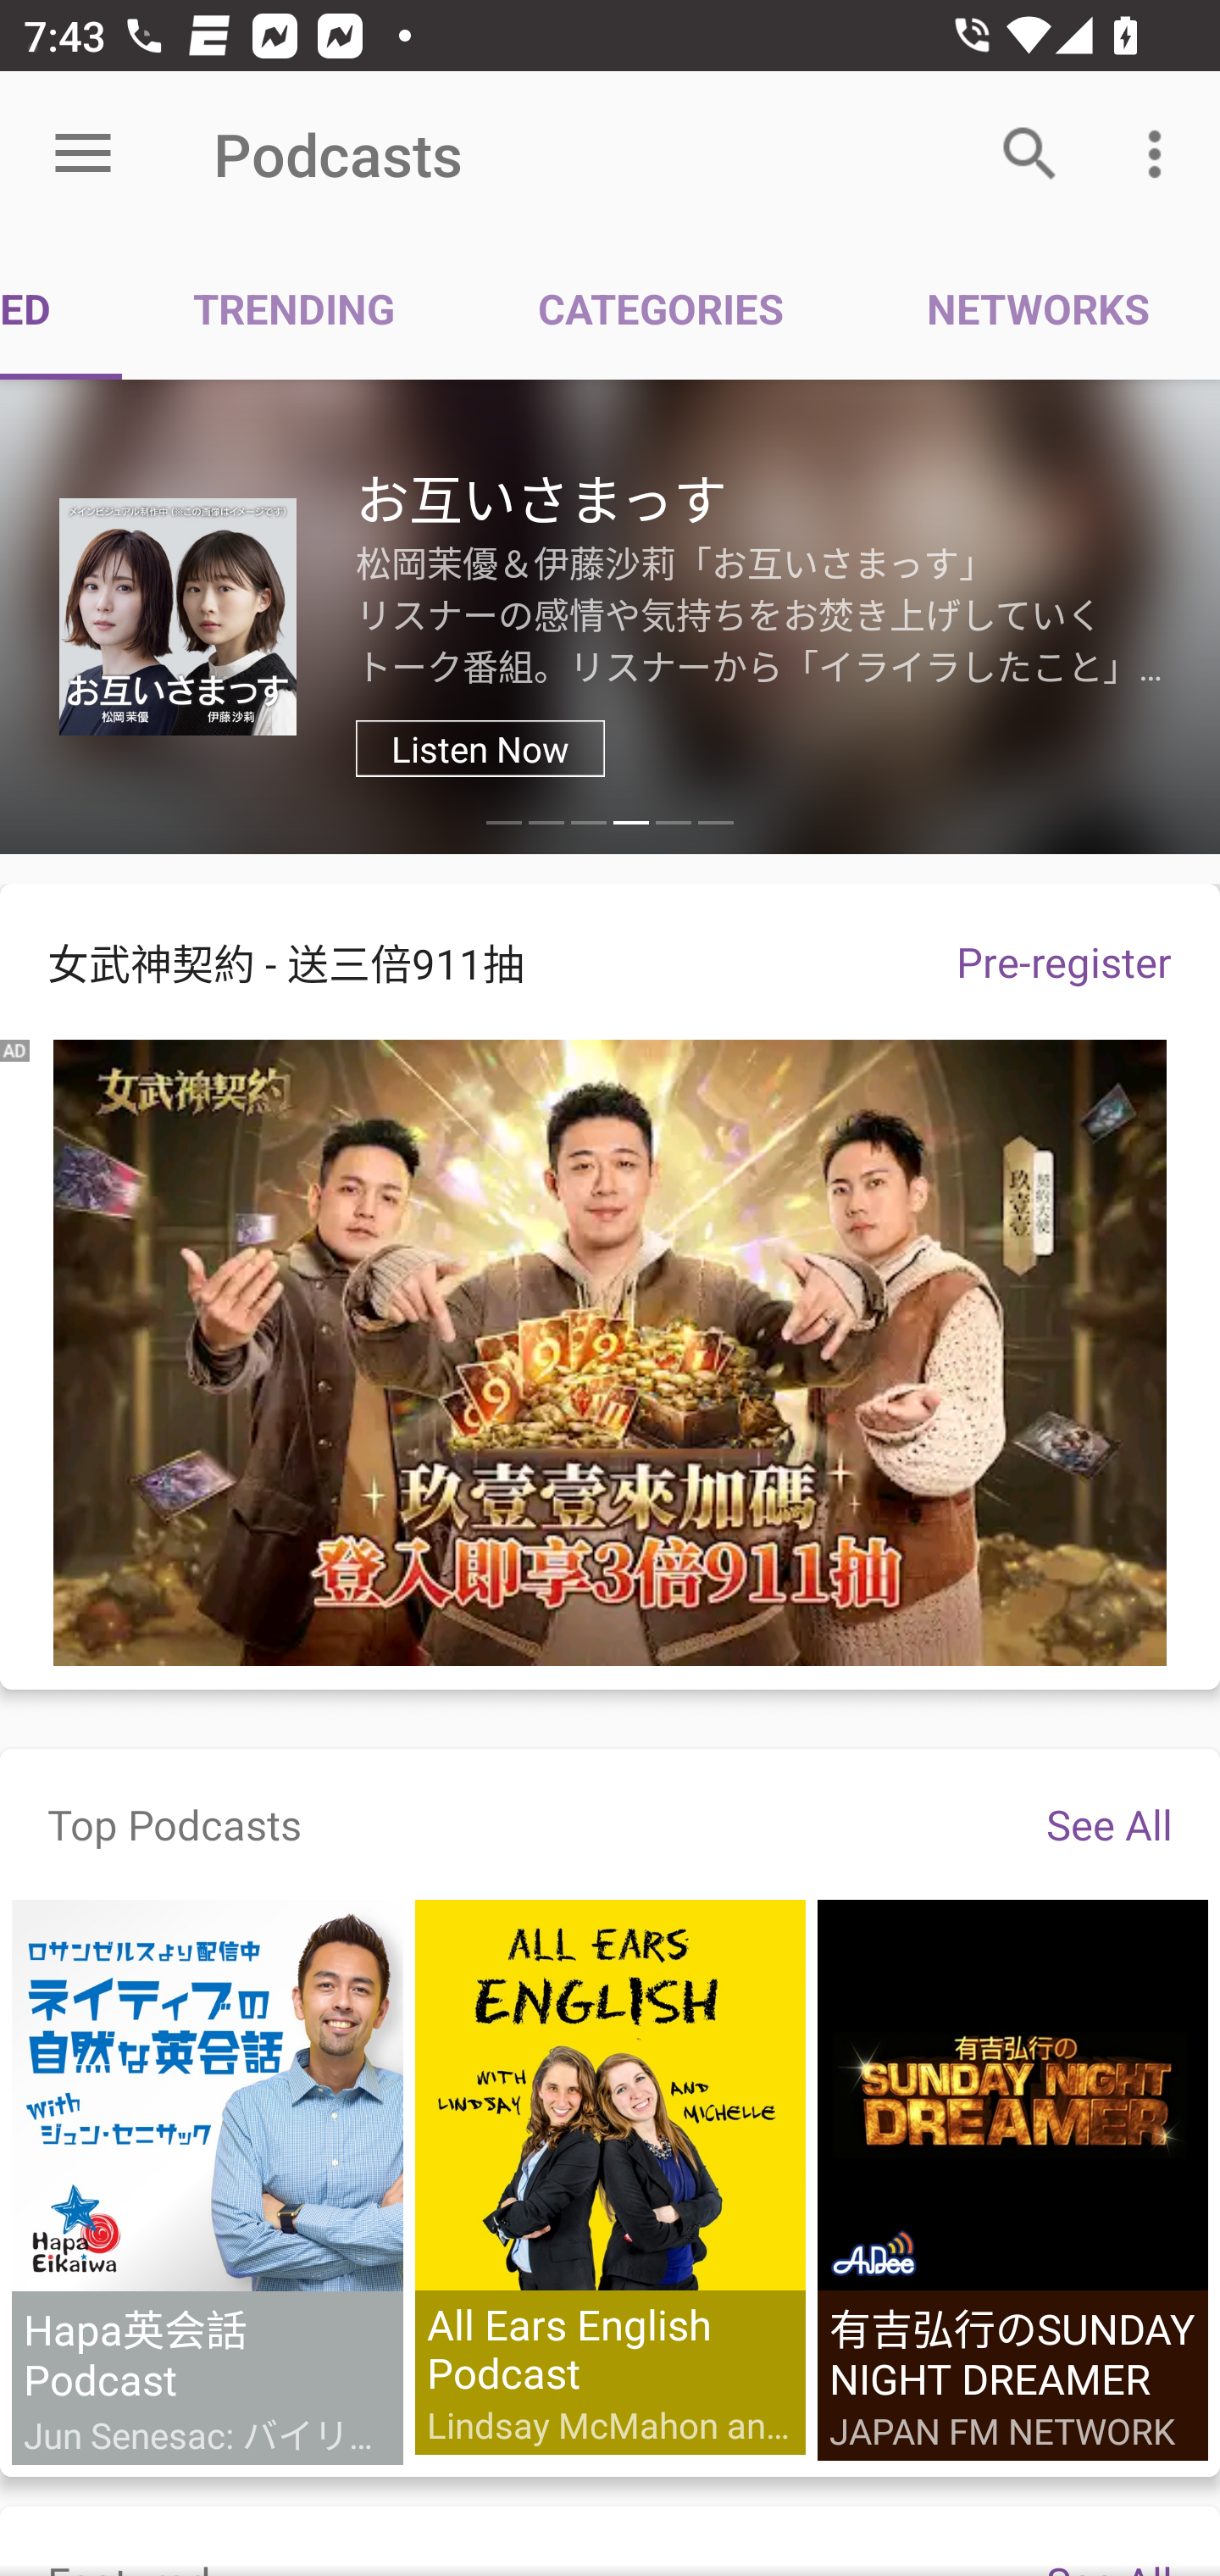  I want to click on 女武神契約 - 送三倍911抽, so click(454, 962).